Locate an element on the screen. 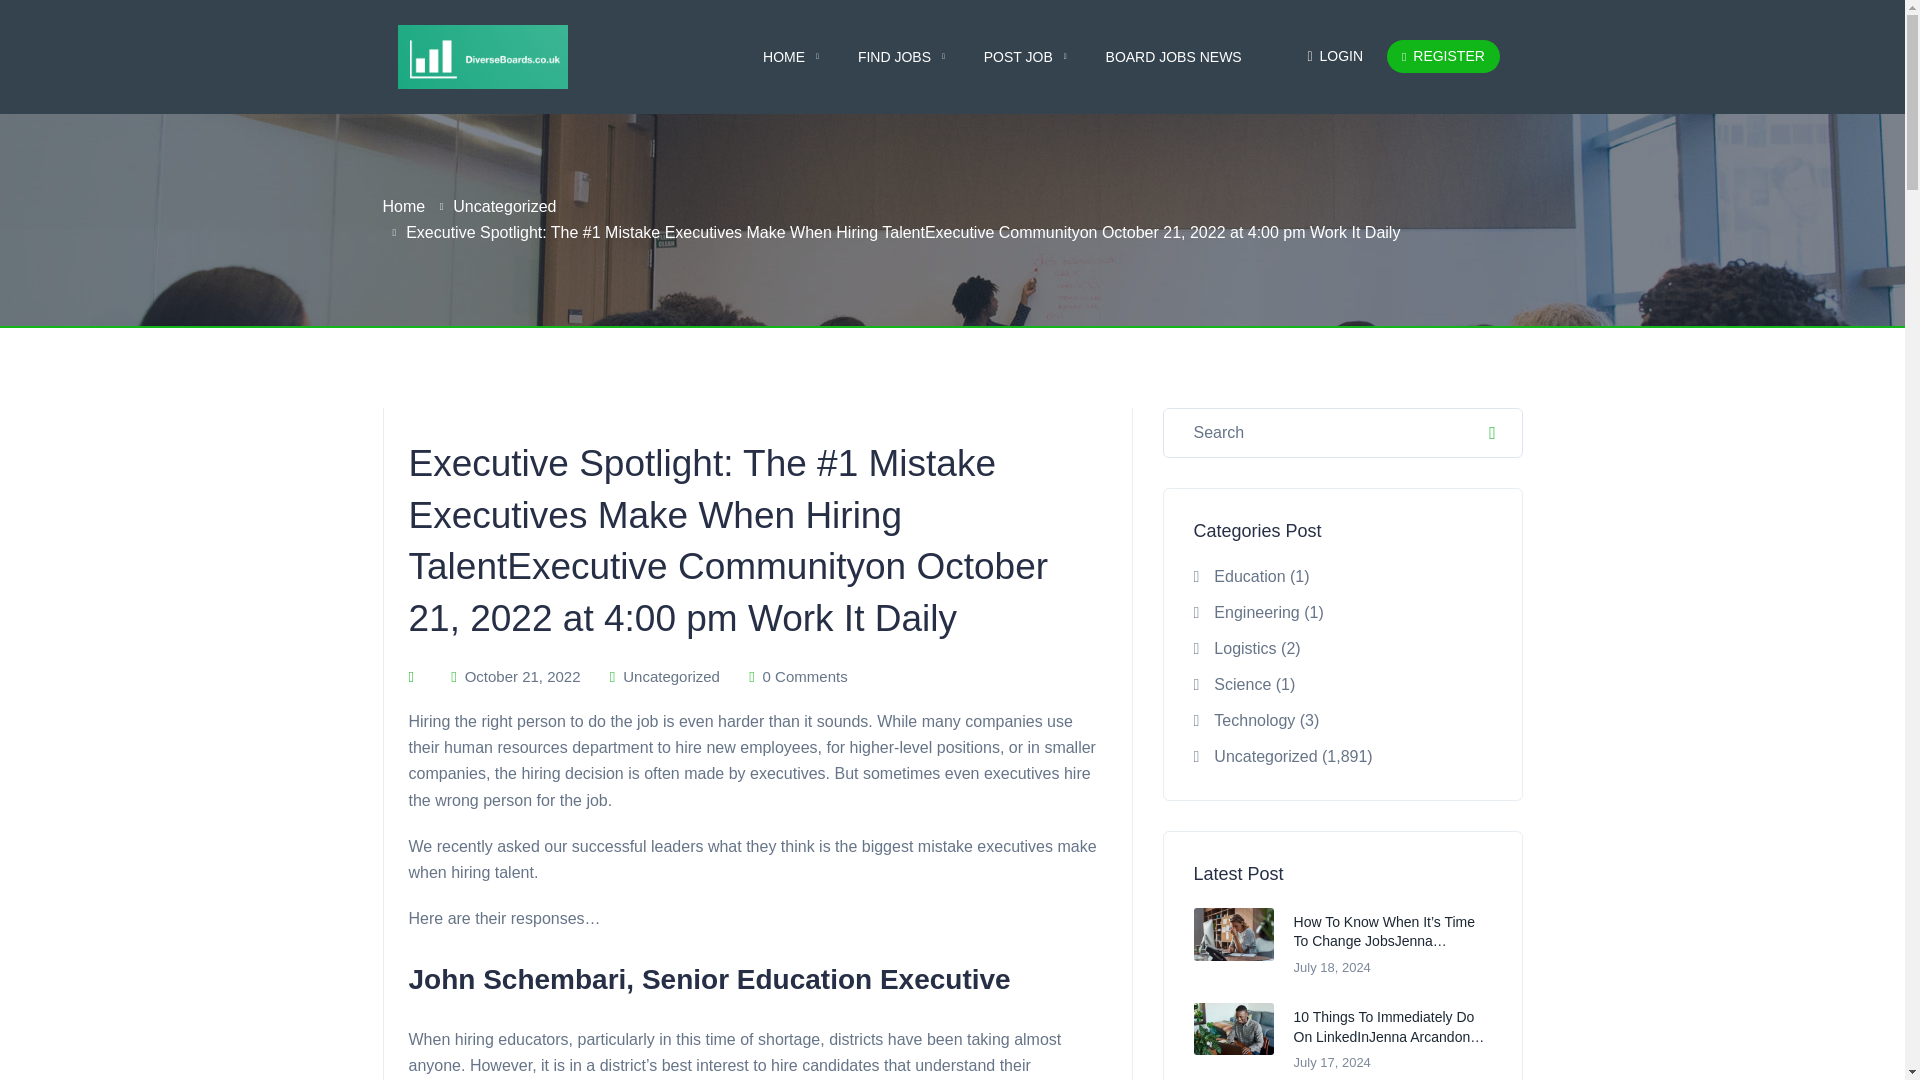  Register is located at coordinates (1442, 56).